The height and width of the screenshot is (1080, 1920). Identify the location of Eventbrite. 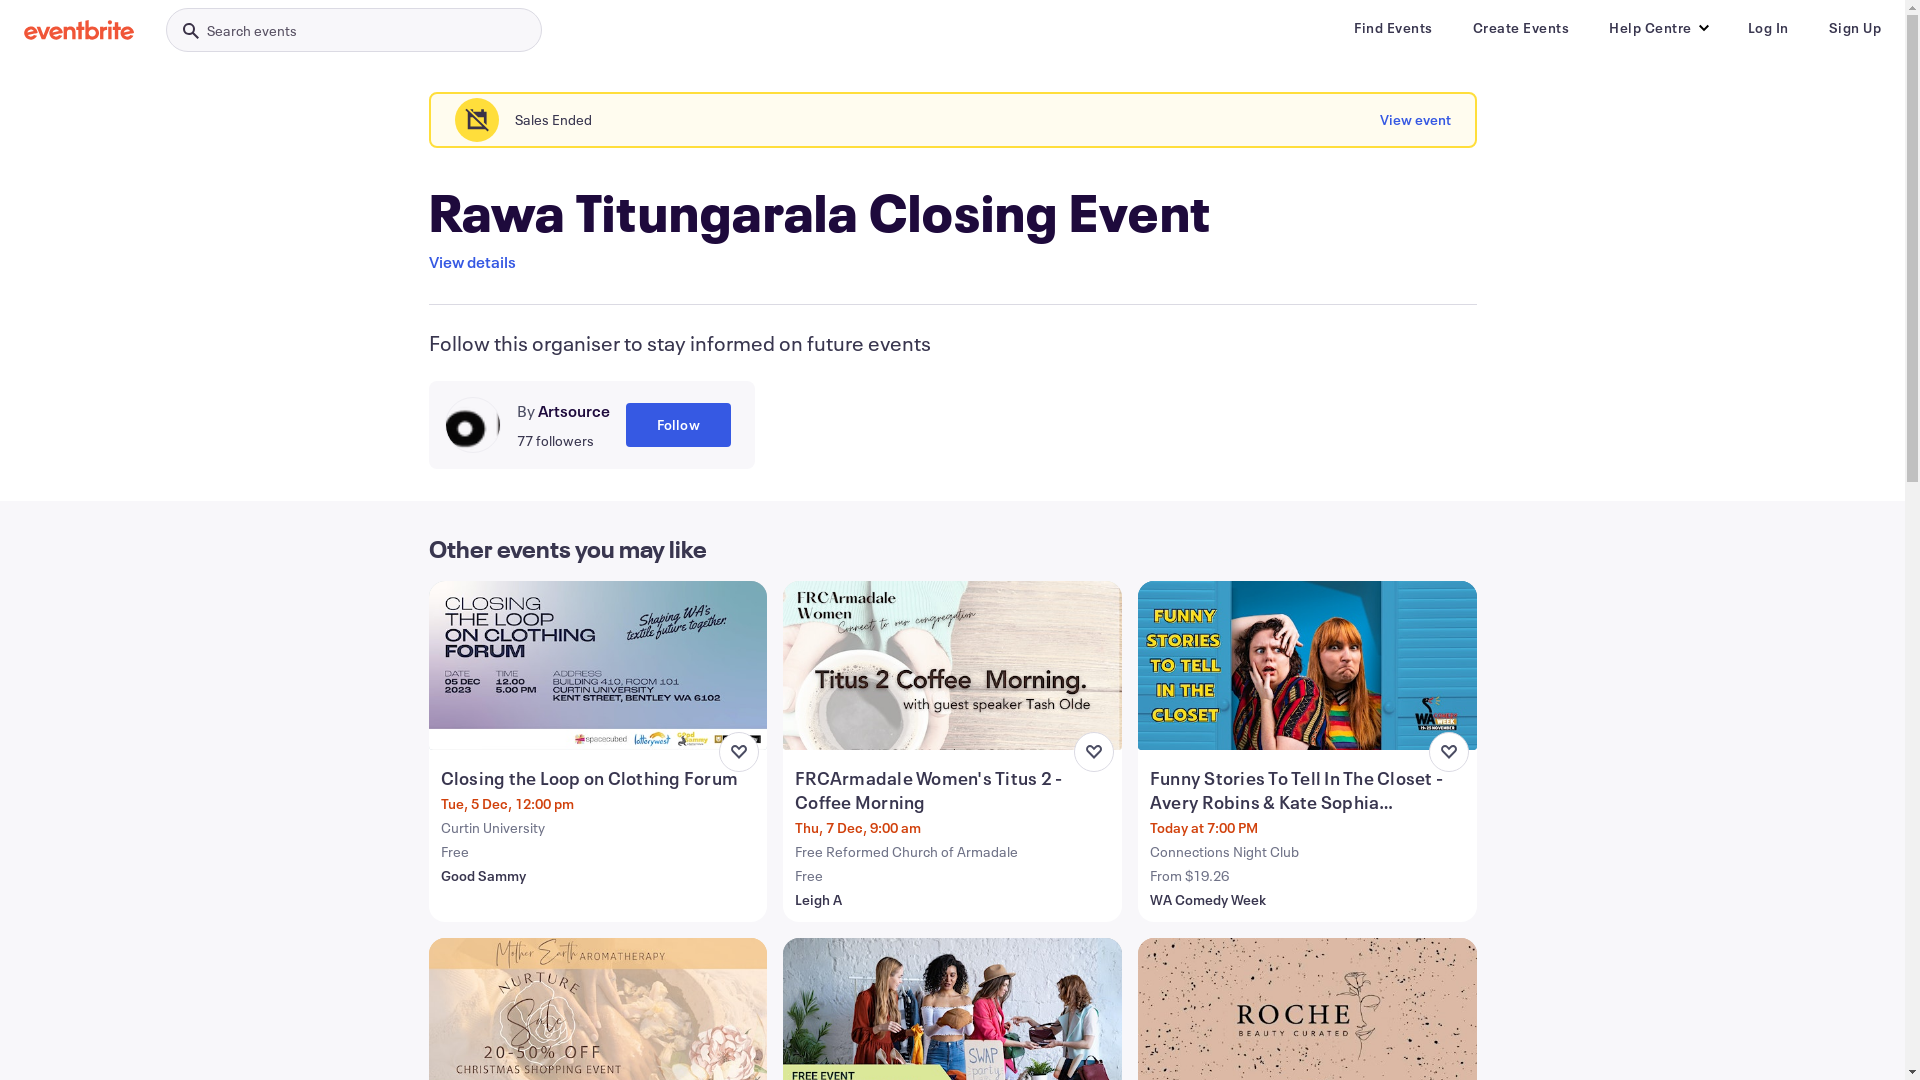
(79, 30).